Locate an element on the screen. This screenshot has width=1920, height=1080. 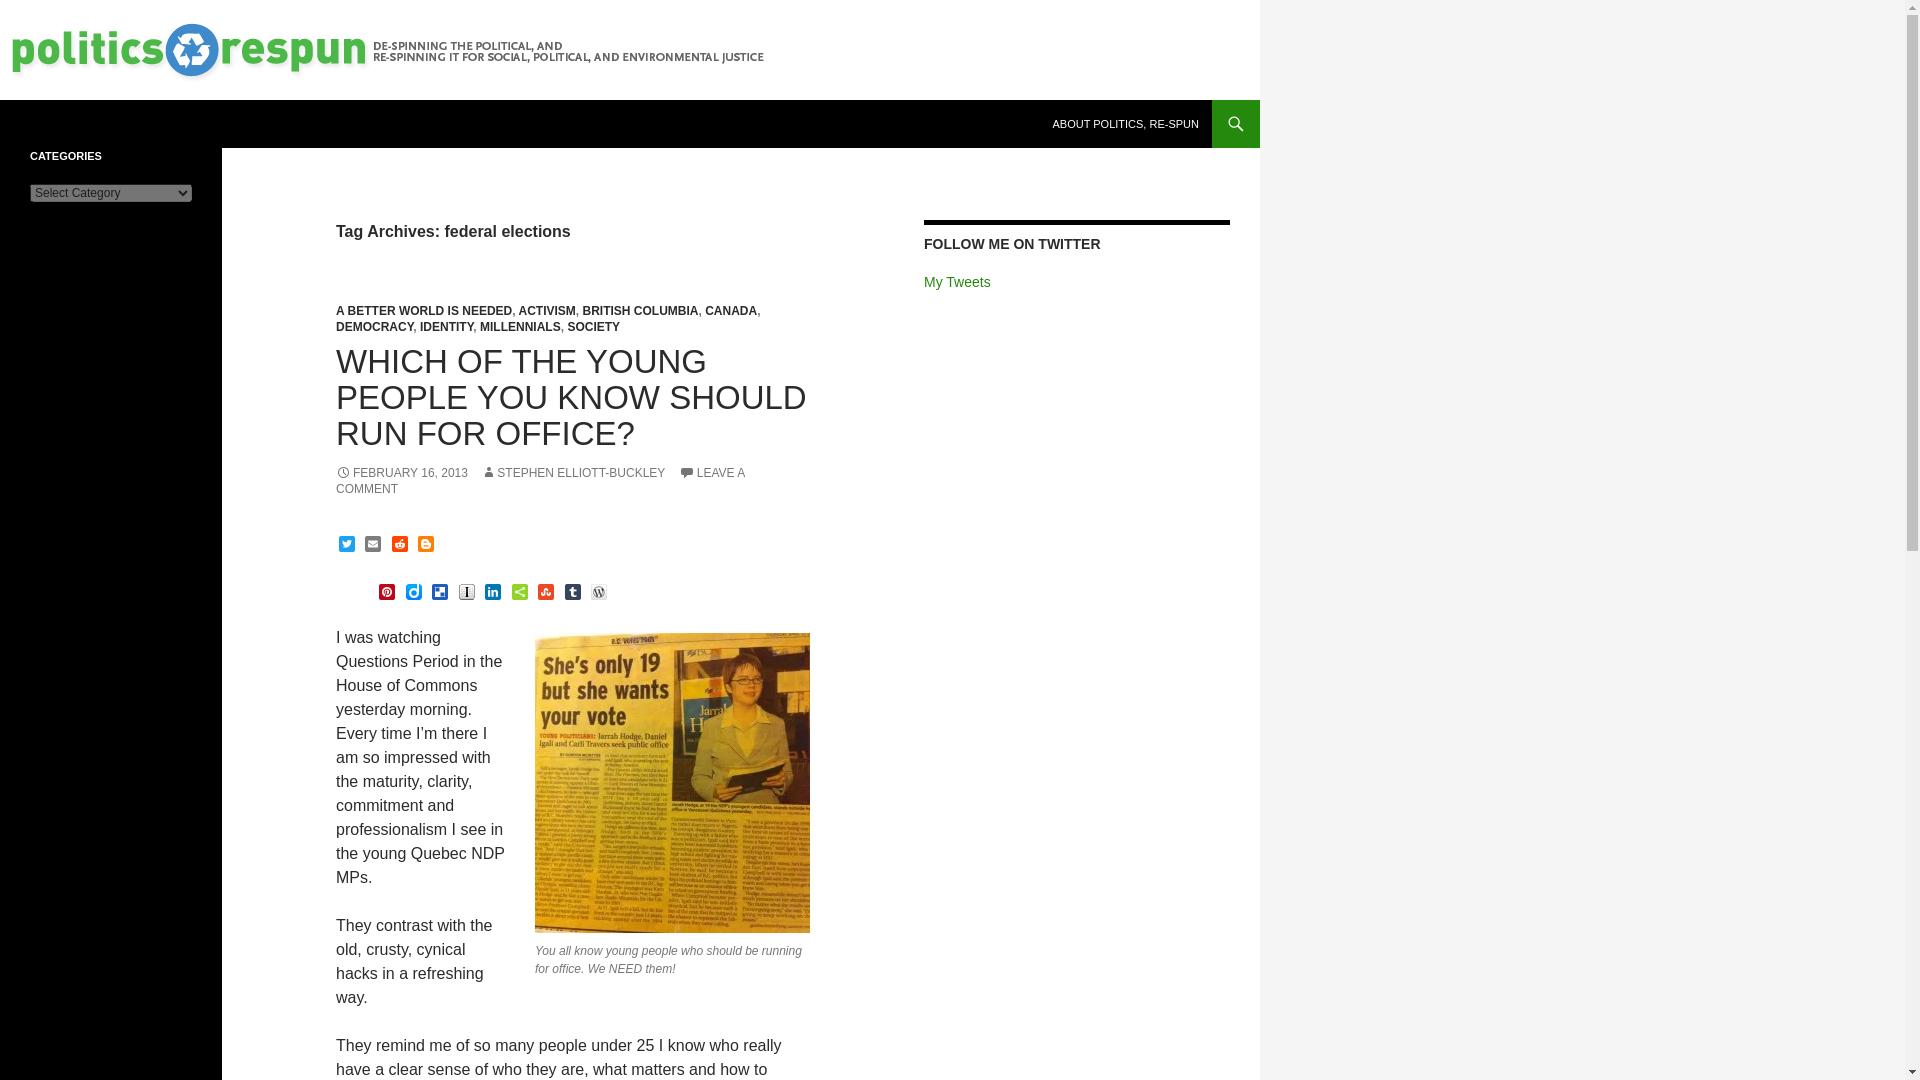
A BETTER WORLD IS NEEDED is located at coordinates (424, 310).